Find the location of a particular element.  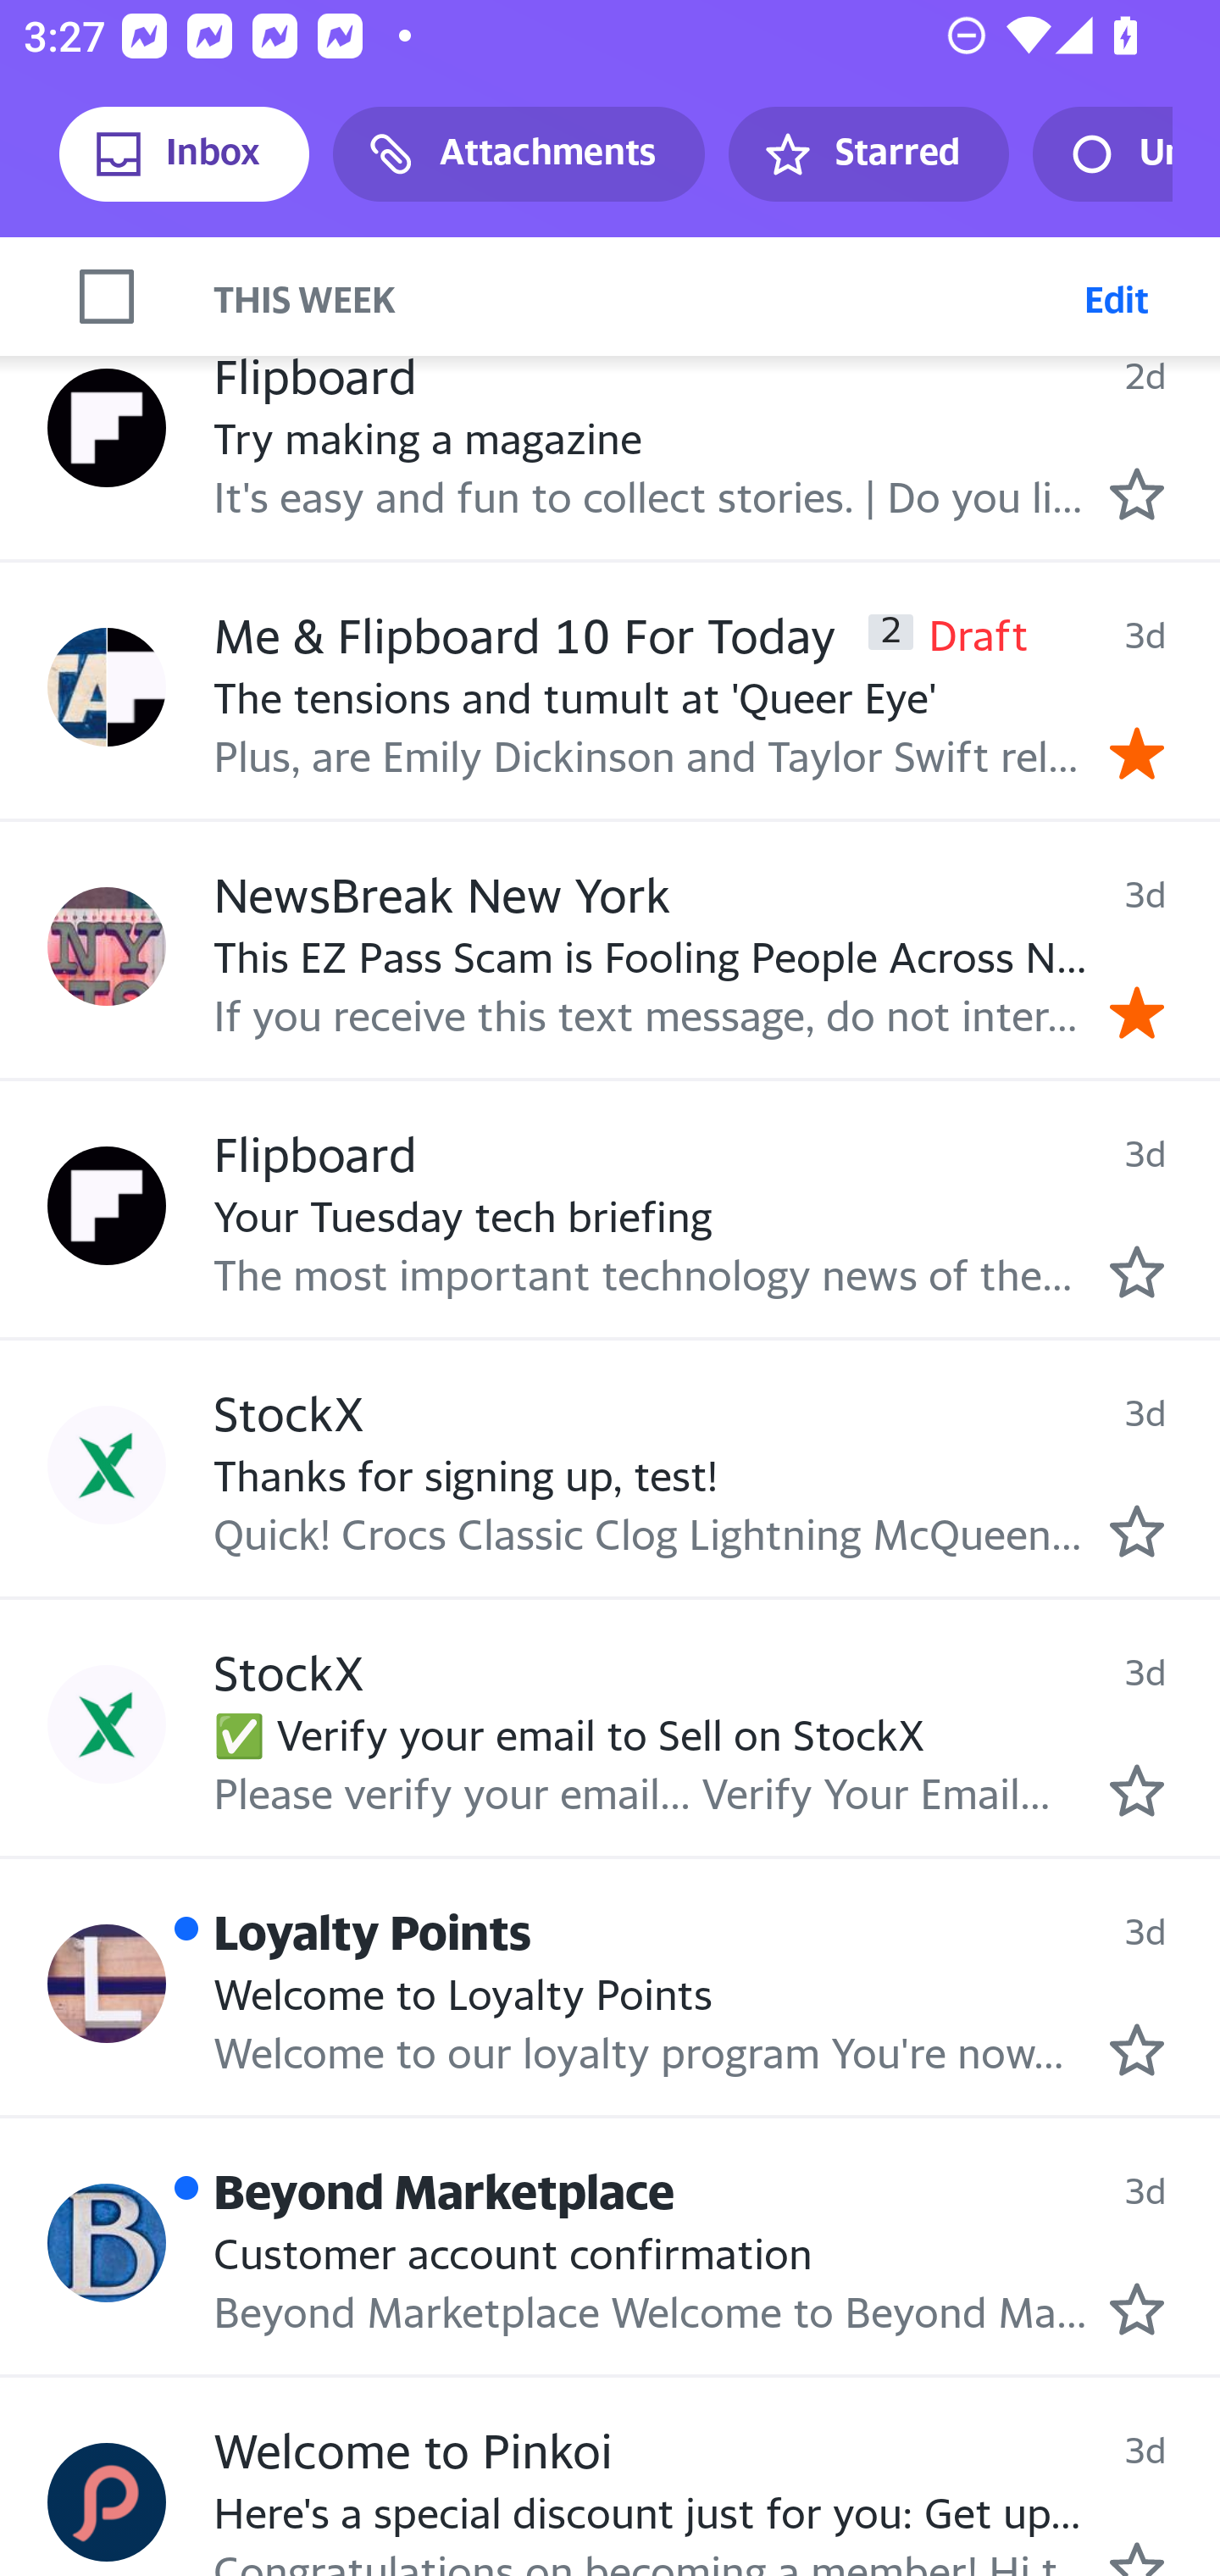

Profile
Welcome to Pinkoi is located at coordinates (107, 2501).